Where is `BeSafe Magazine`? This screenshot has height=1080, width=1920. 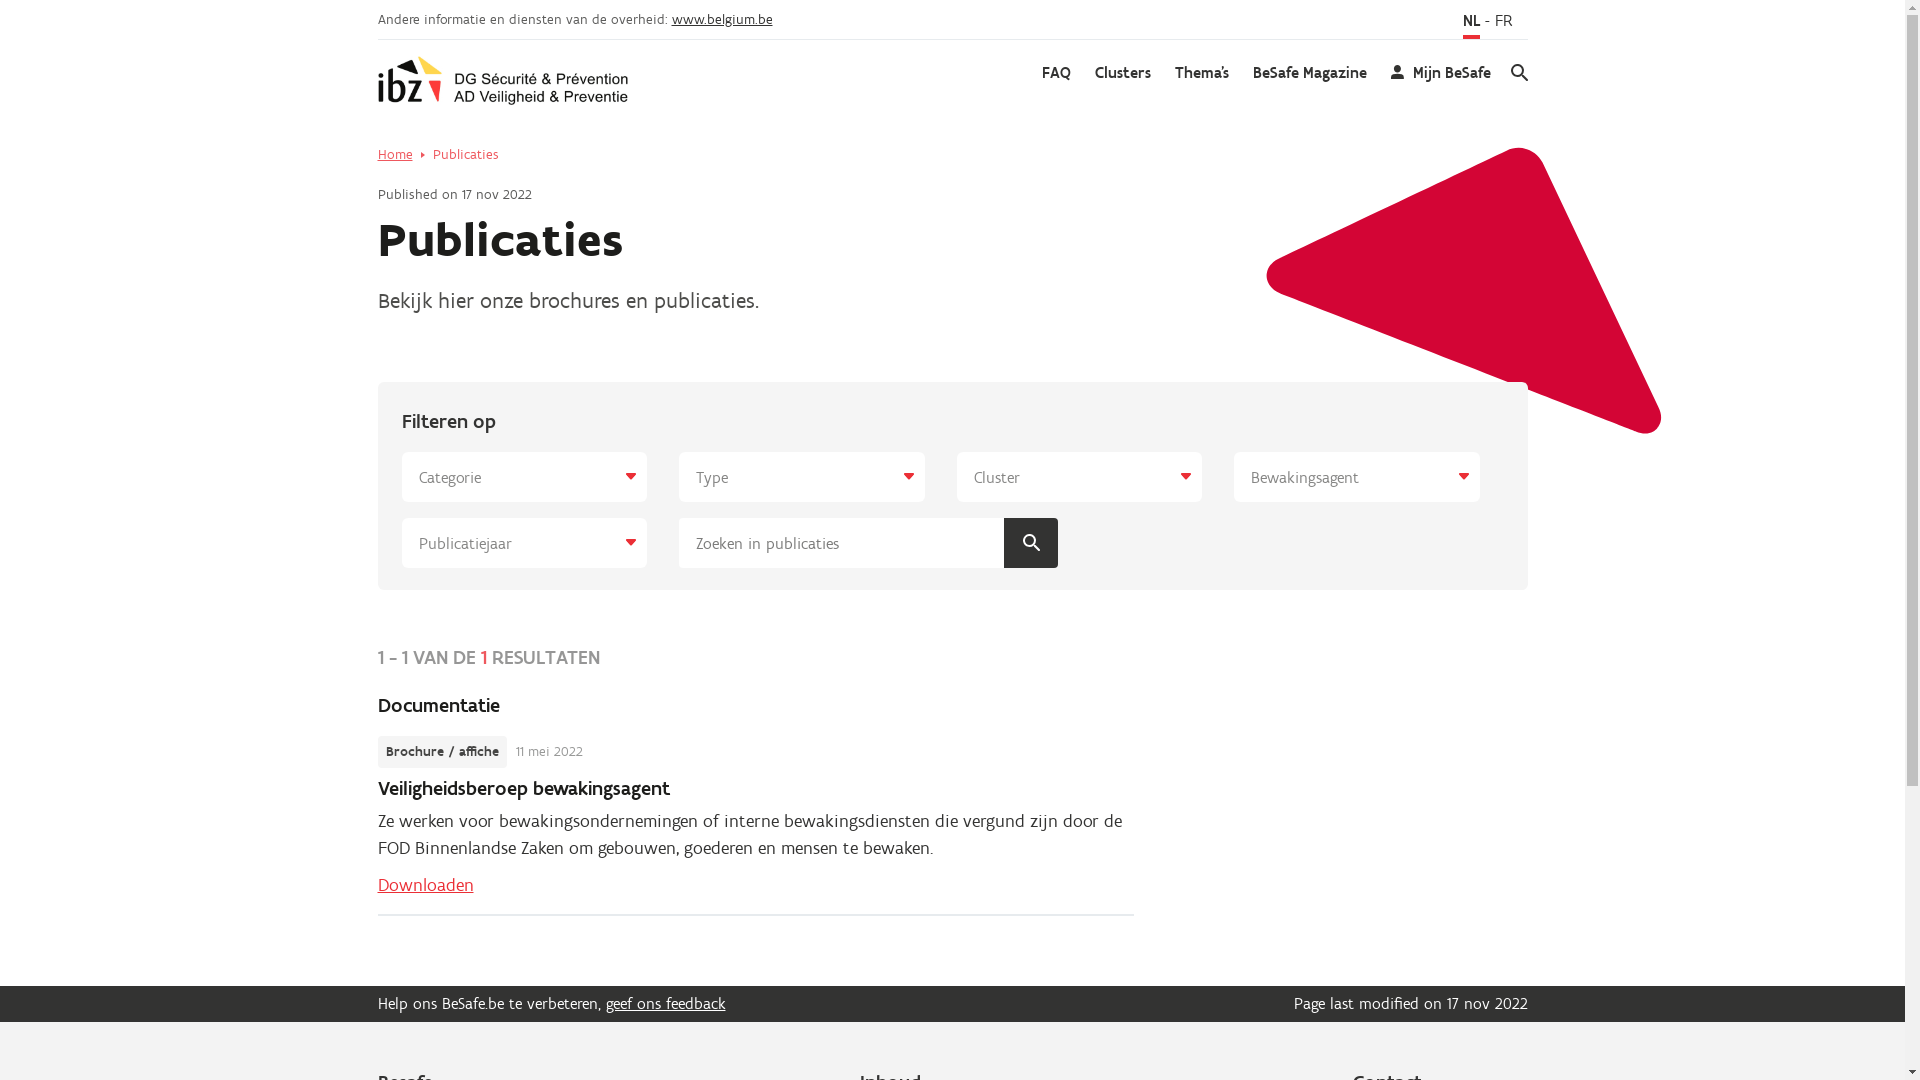 BeSafe Magazine is located at coordinates (1309, 73).